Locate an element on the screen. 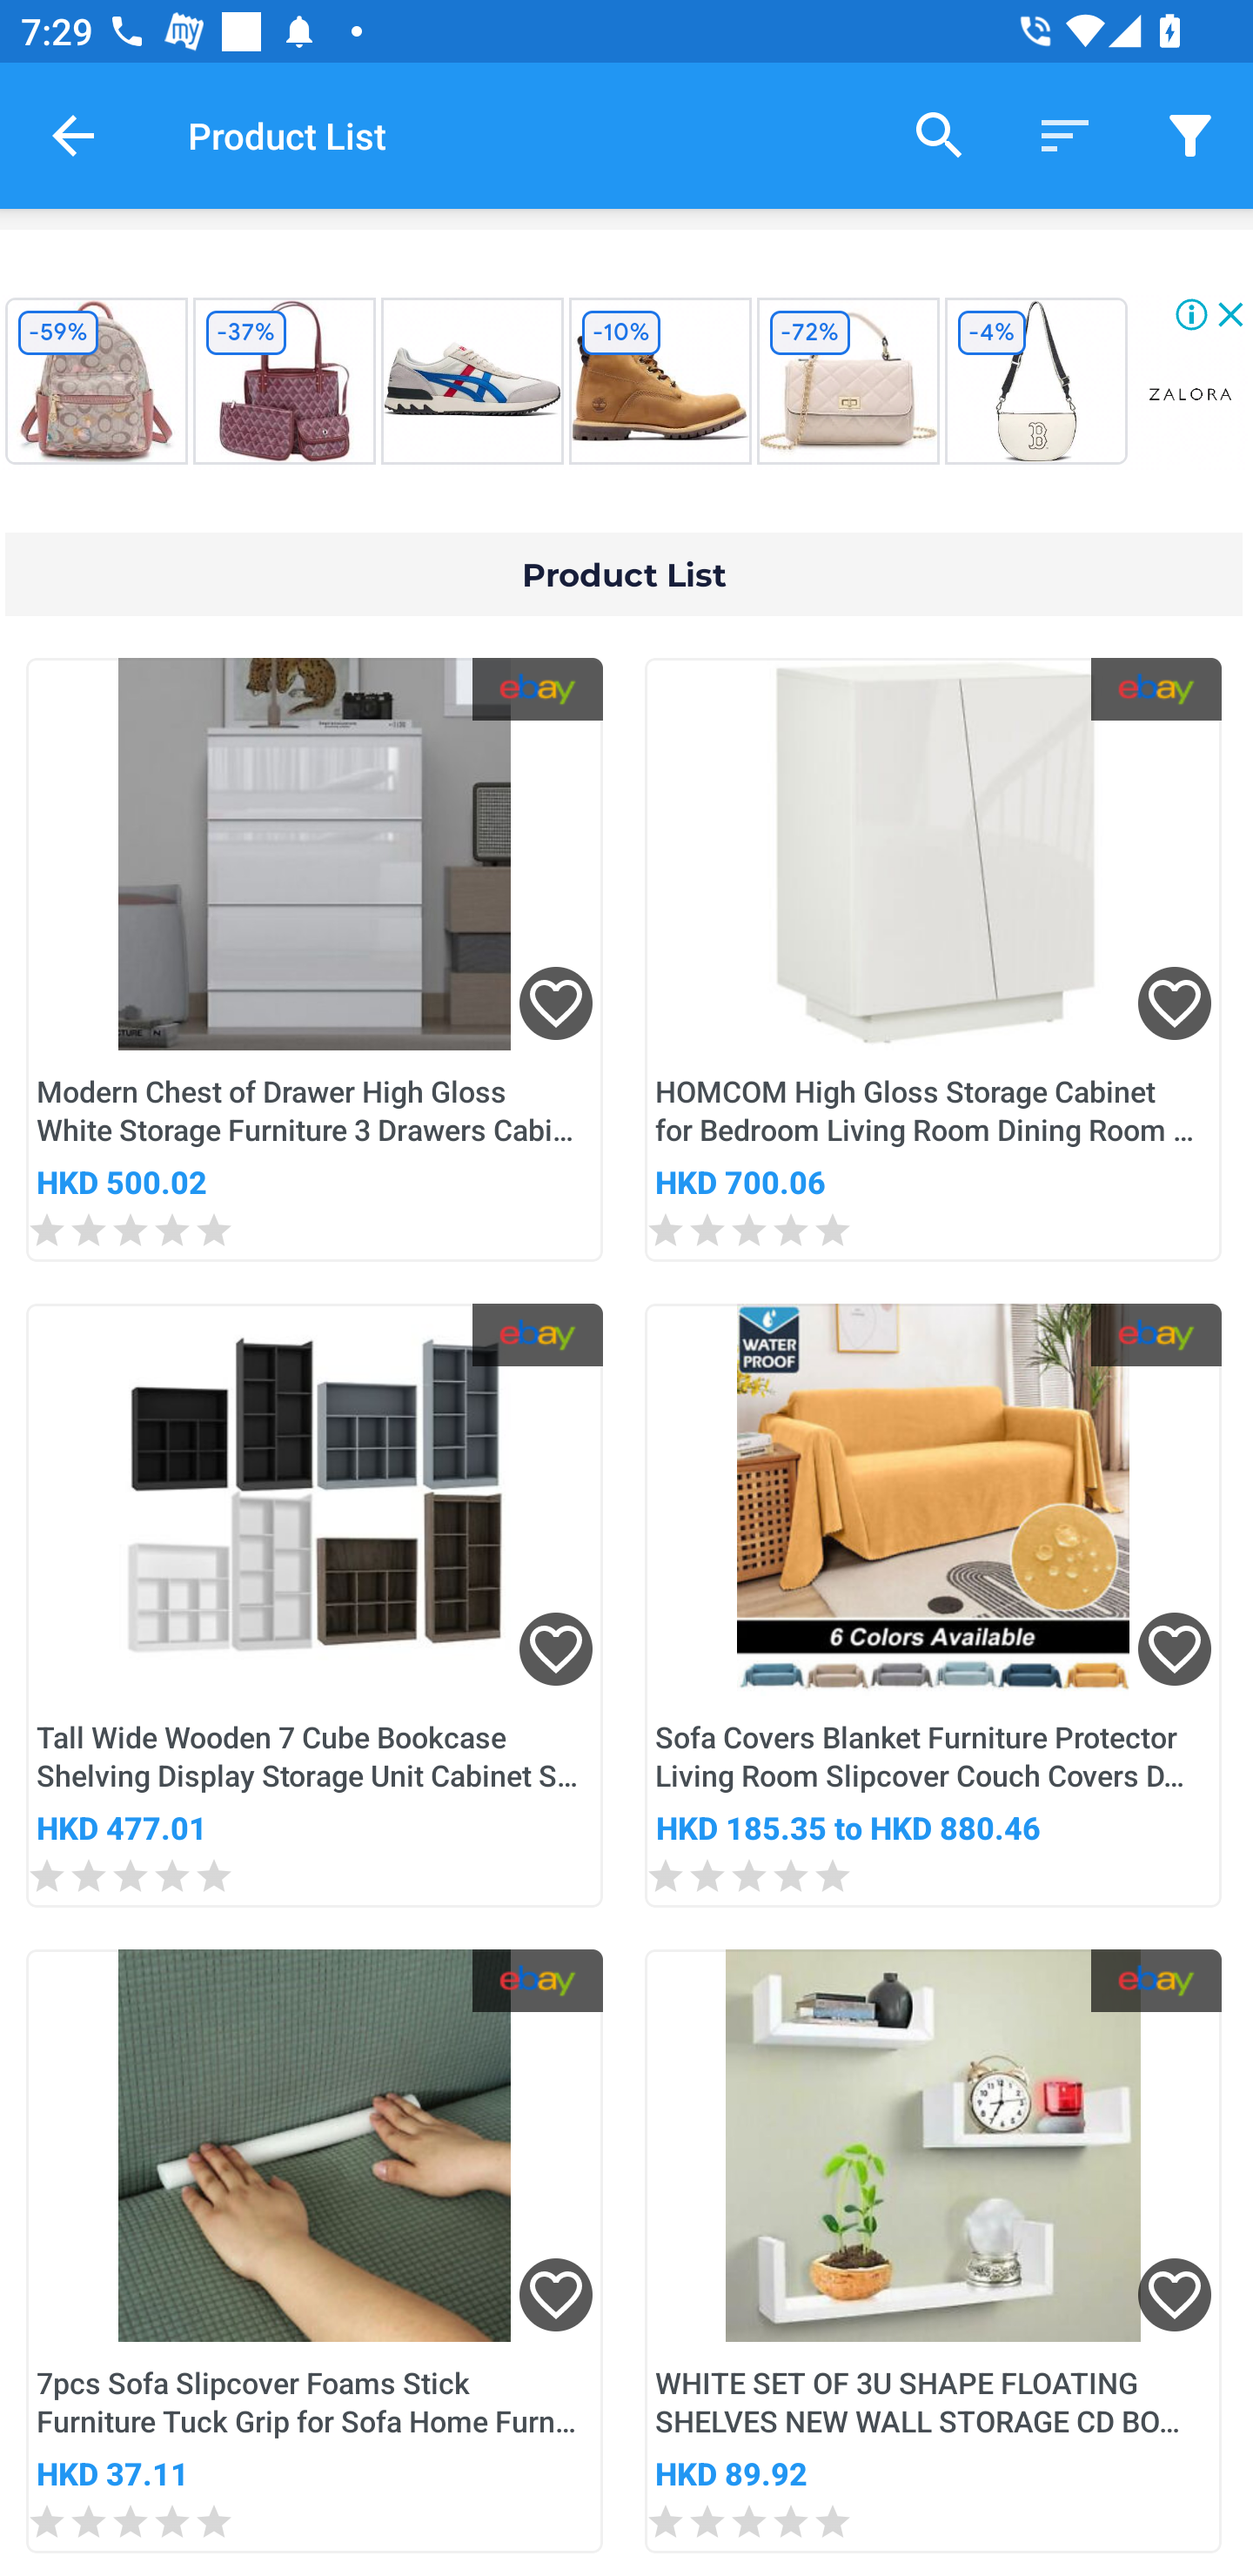 Image resolution: width=1253 pixels, height=2576 pixels. -59% is located at coordinates (96, 381).